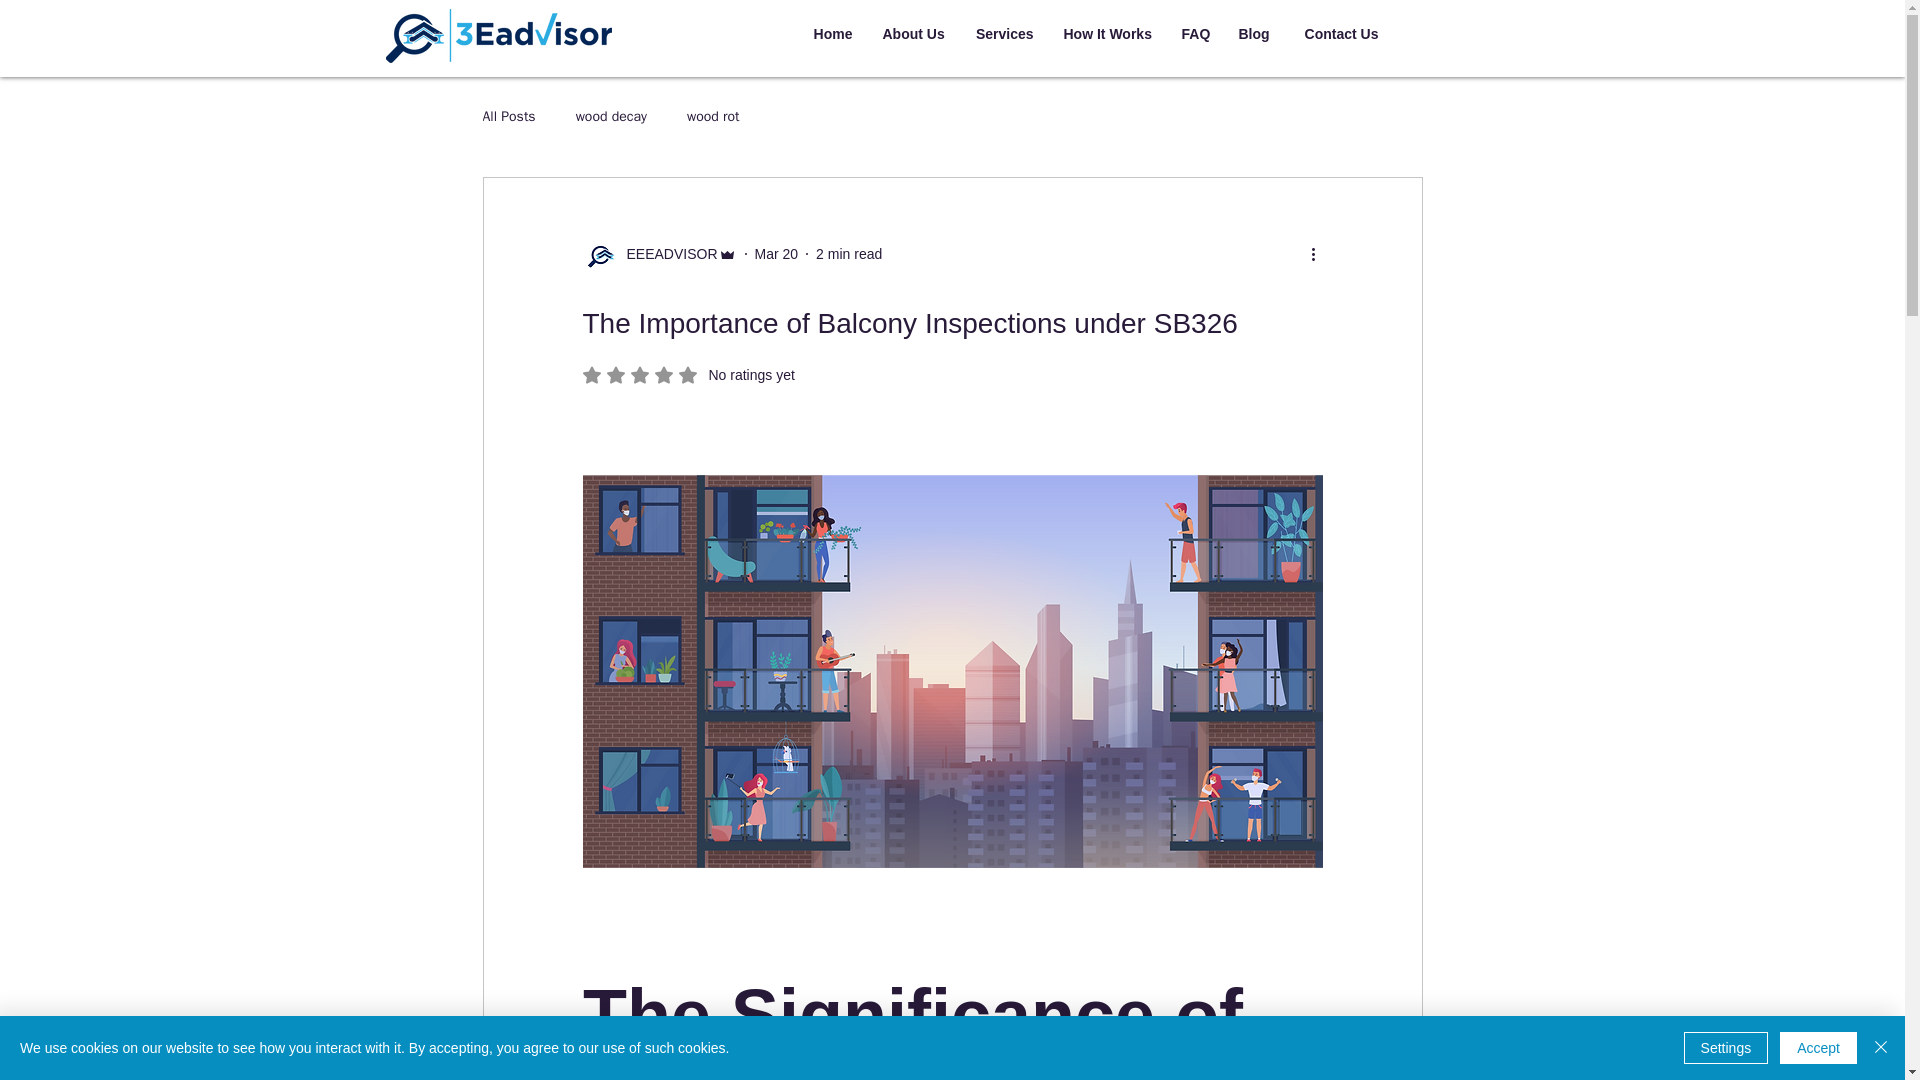  What do you see at coordinates (688, 375) in the screenshot?
I see `About Us` at bounding box center [688, 375].